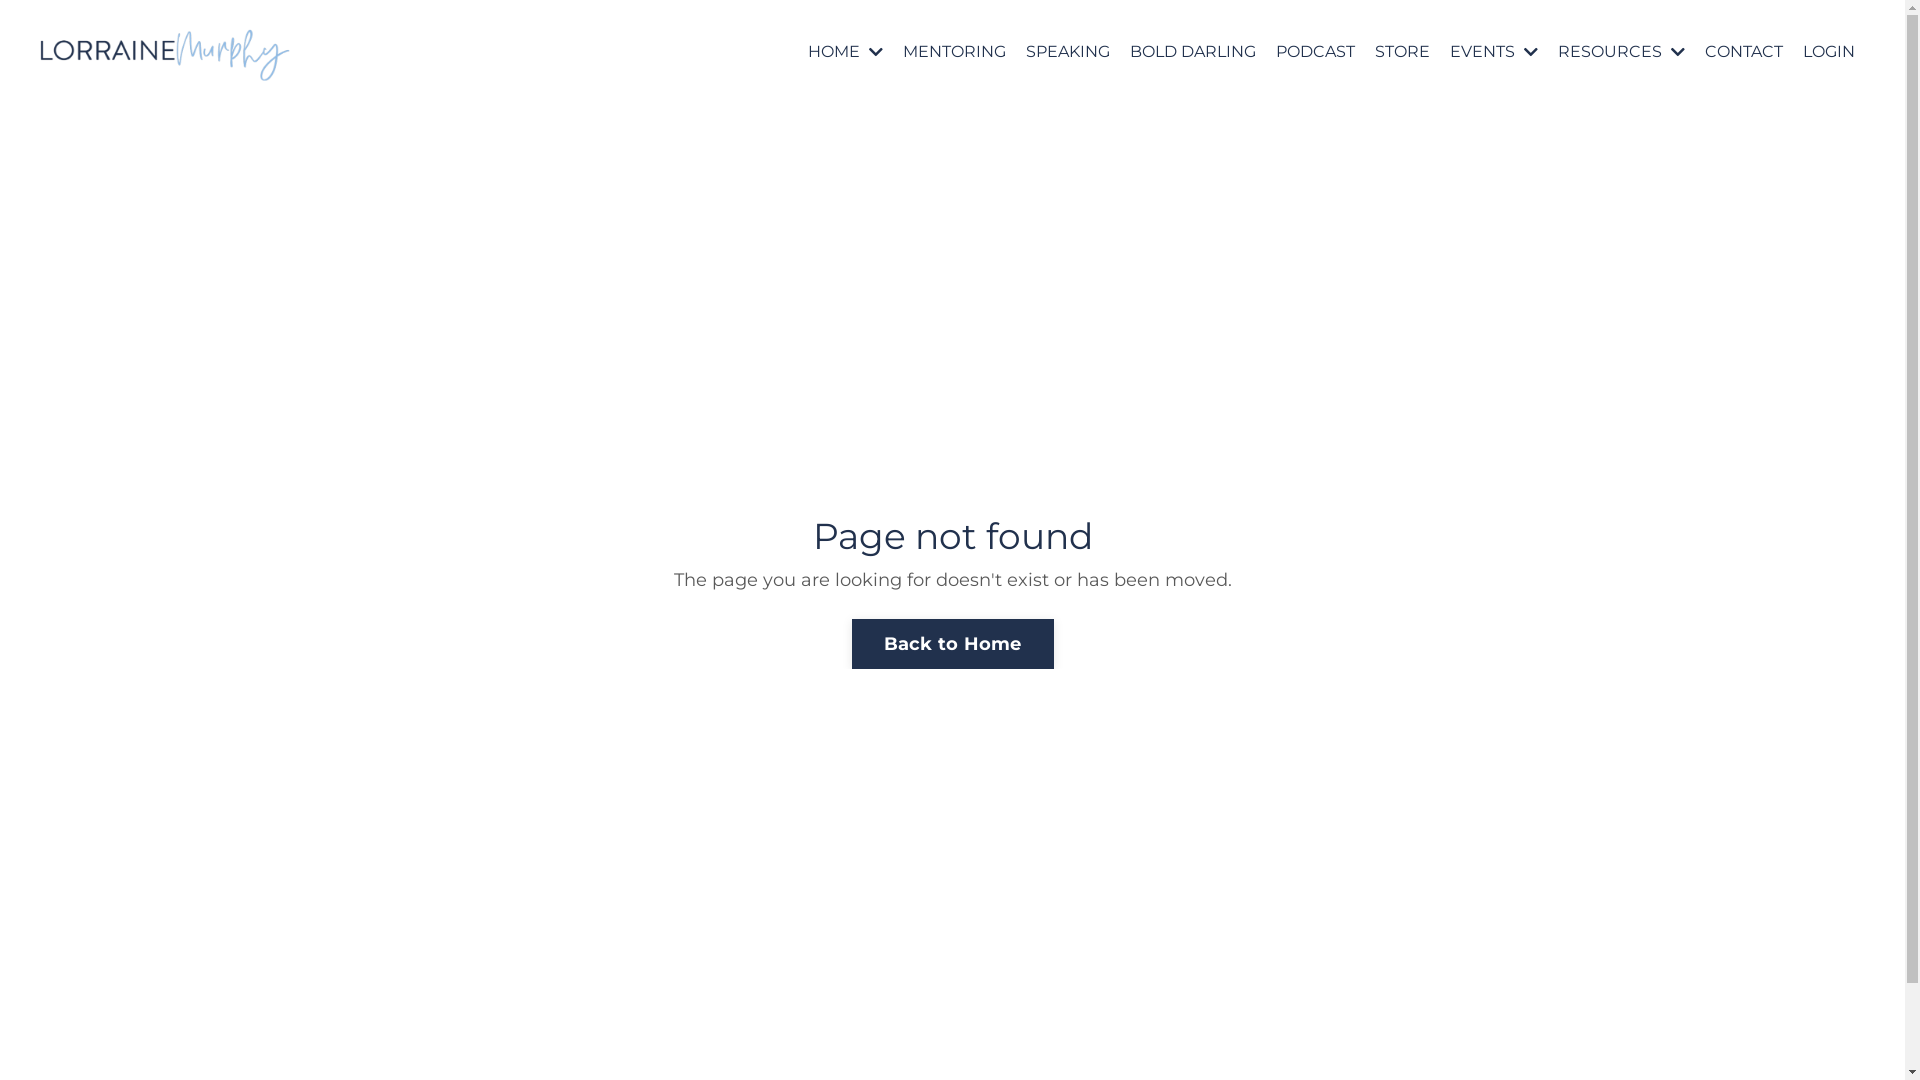 This screenshot has height=1080, width=1920. Describe the element at coordinates (1193, 52) in the screenshot. I see `BOLD DARLING` at that location.